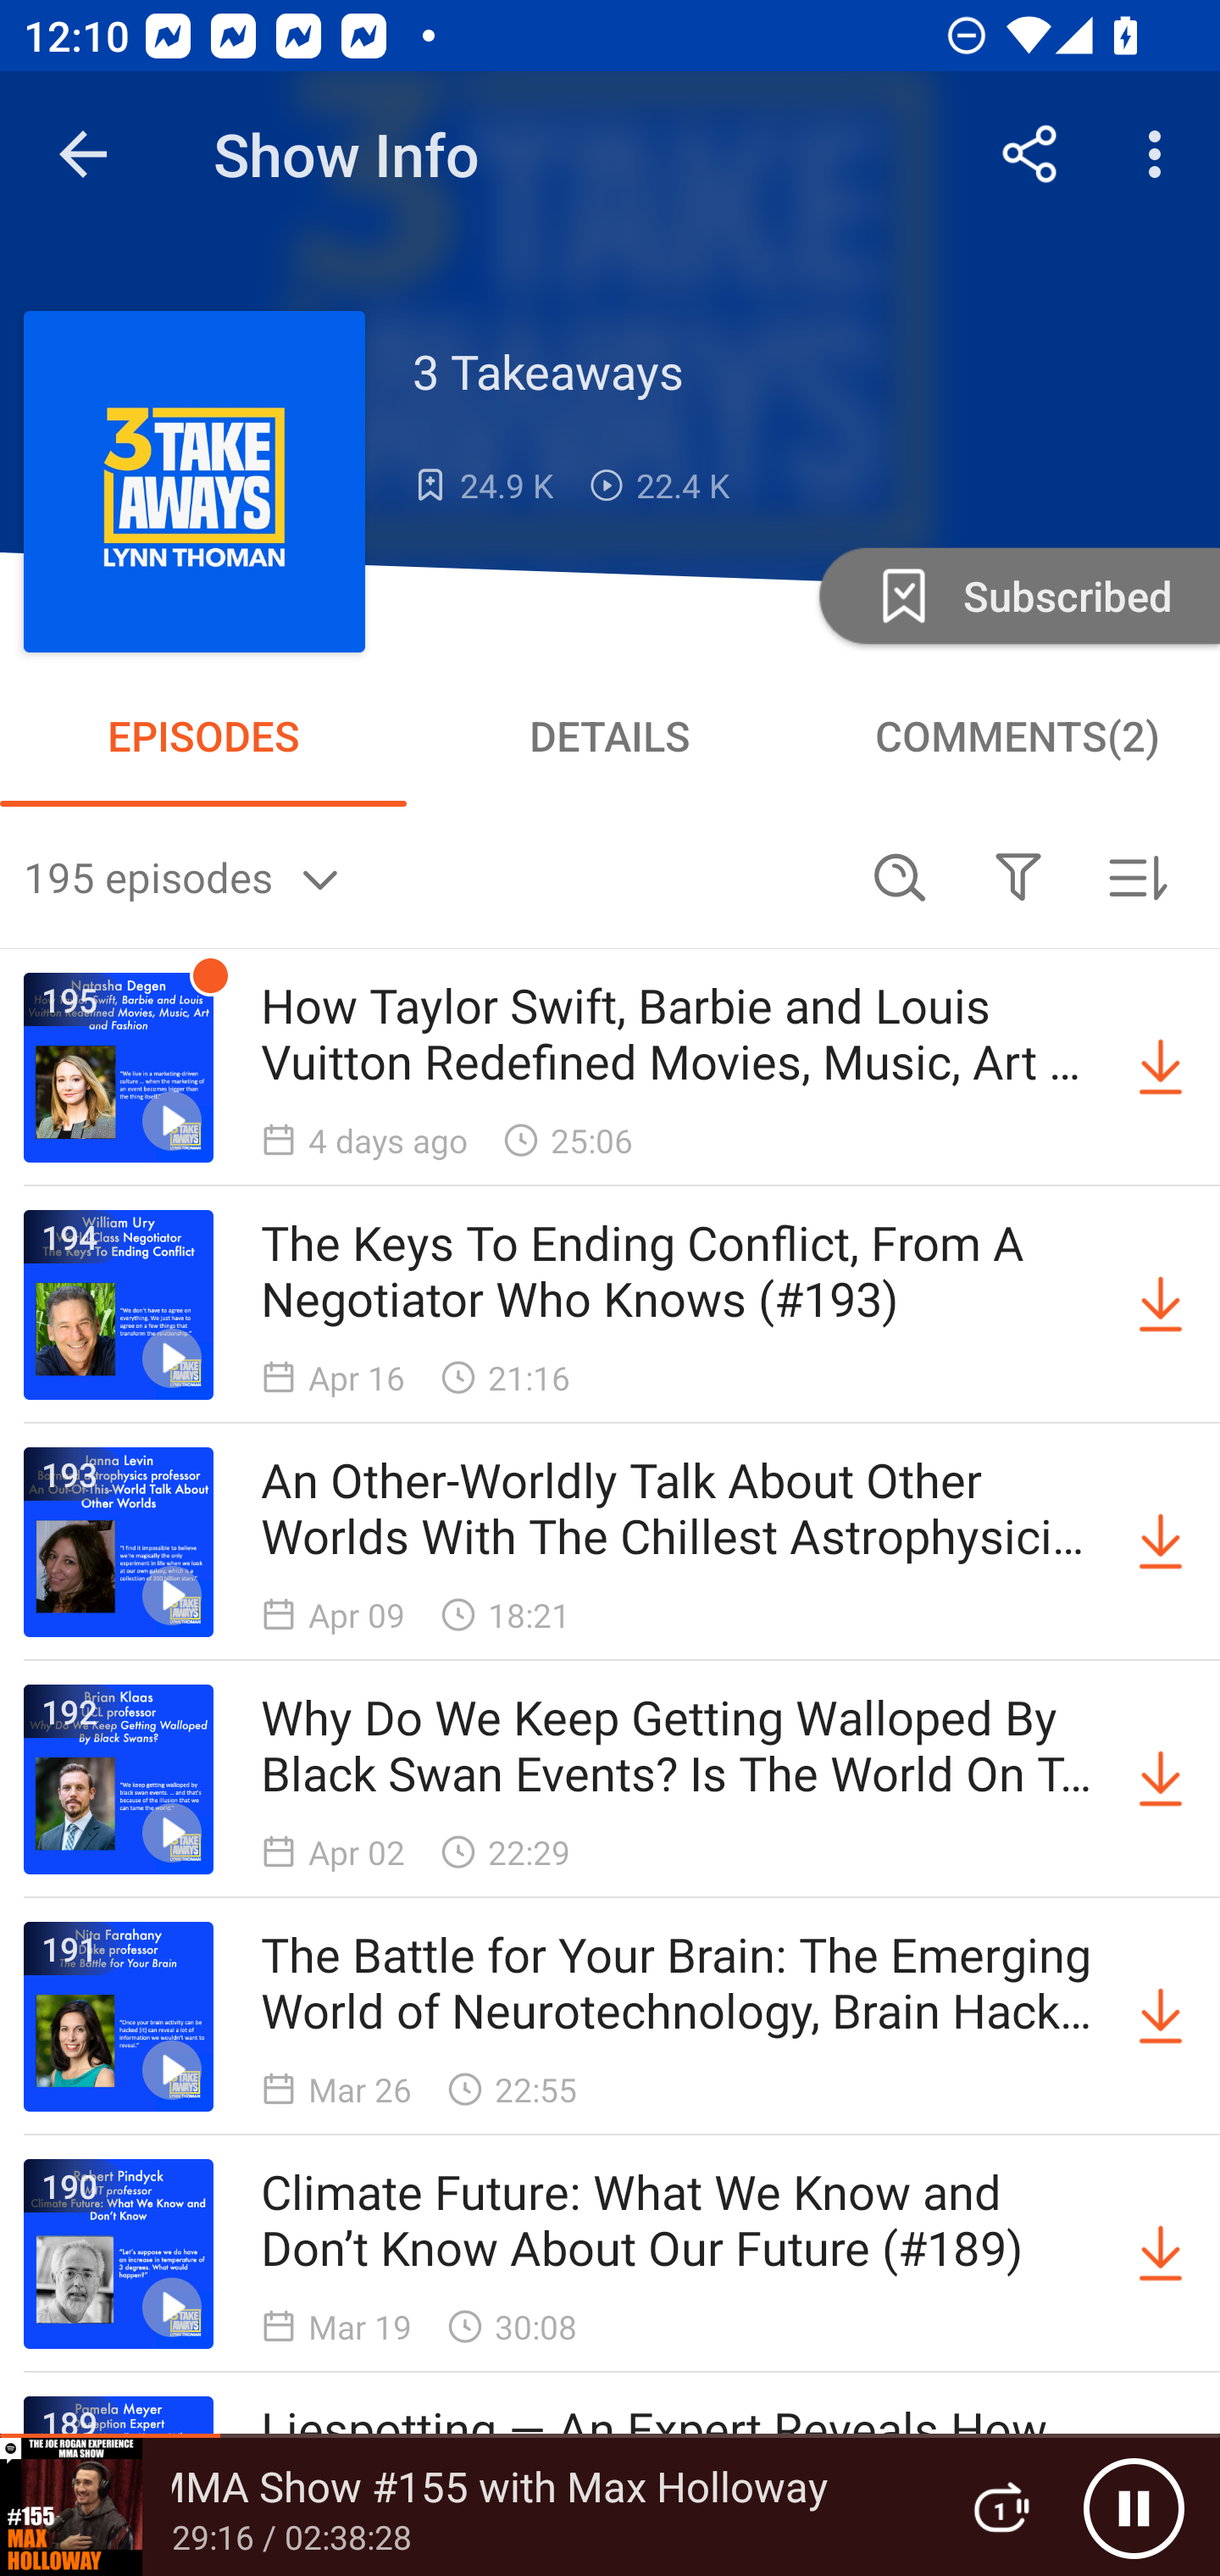 The height and width of the screenshot is (2576, 1220). What do you see at coordinates (1017, 736) in the screenshot?
I see `COMMENTS(2)` at bounding box center [1017, 736].